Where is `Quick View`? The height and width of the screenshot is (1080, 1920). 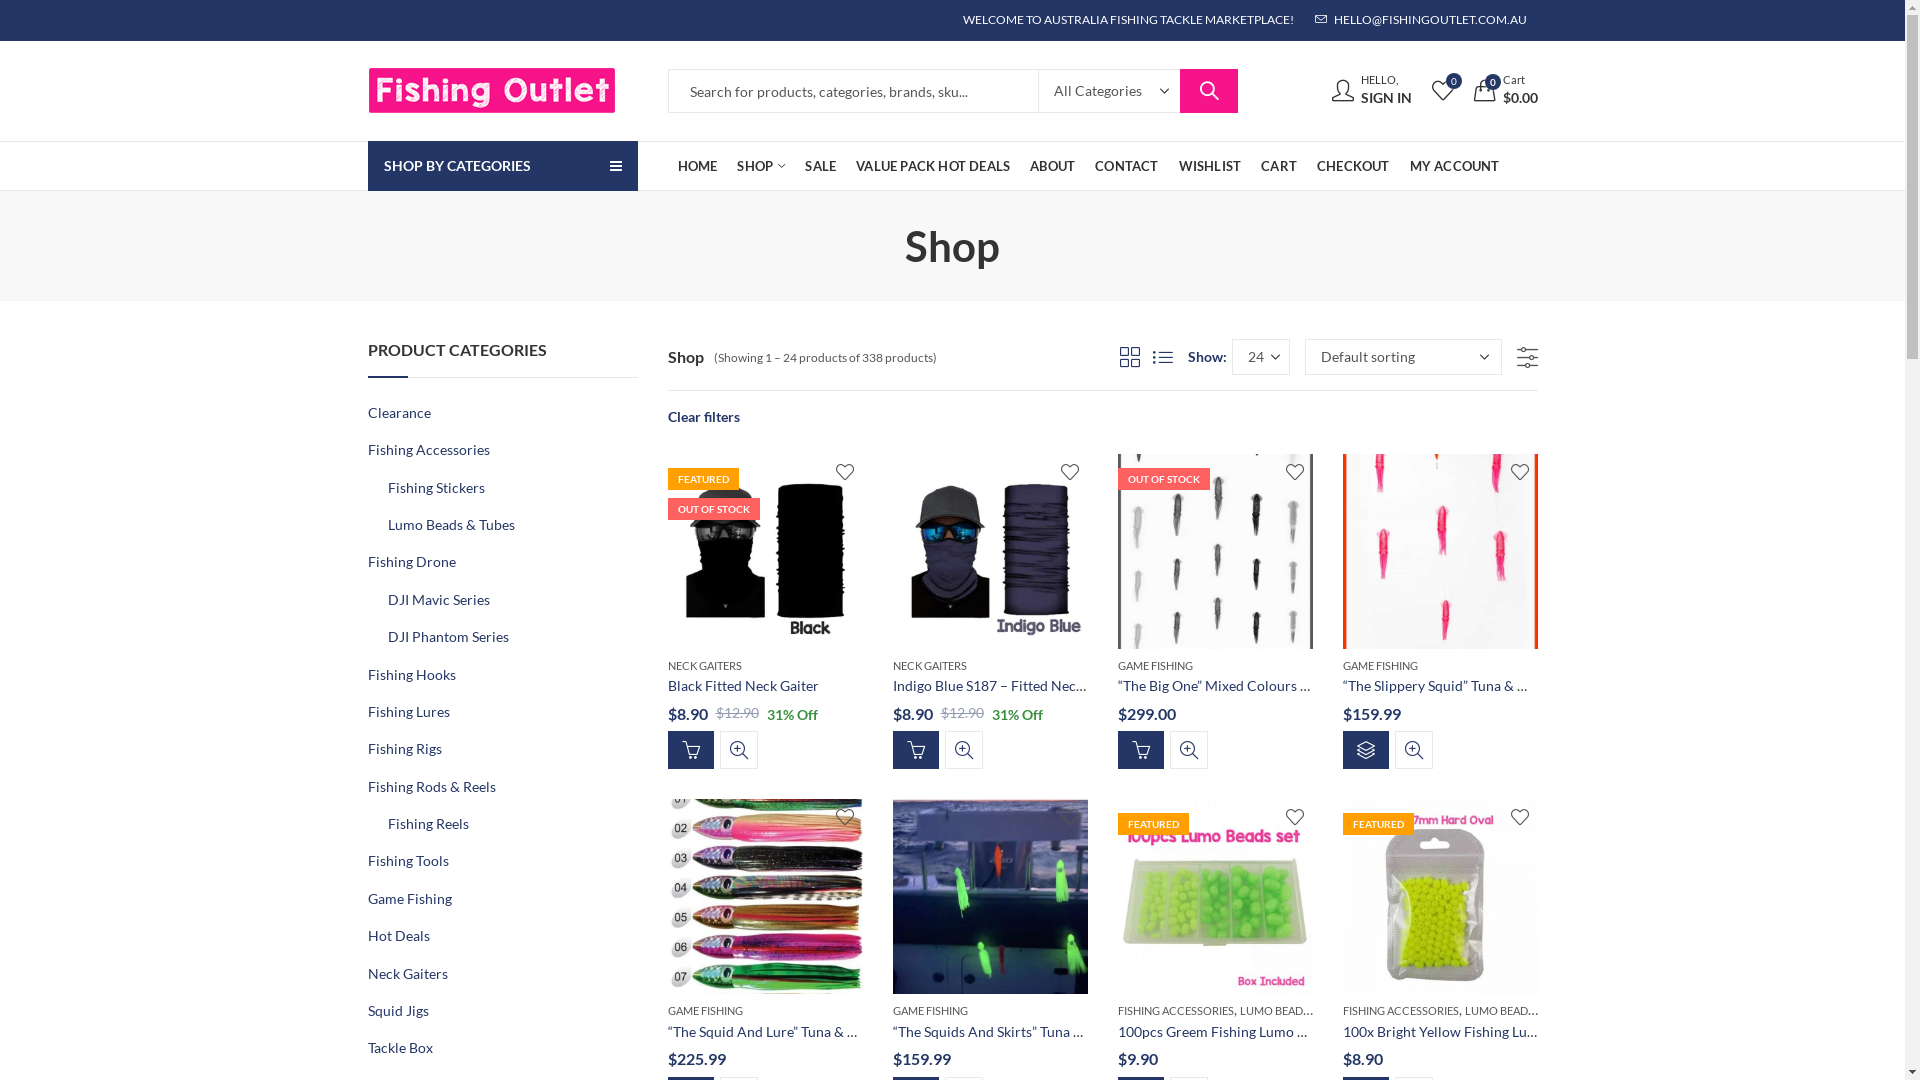
Quick View is located at coordinates (963, 750).